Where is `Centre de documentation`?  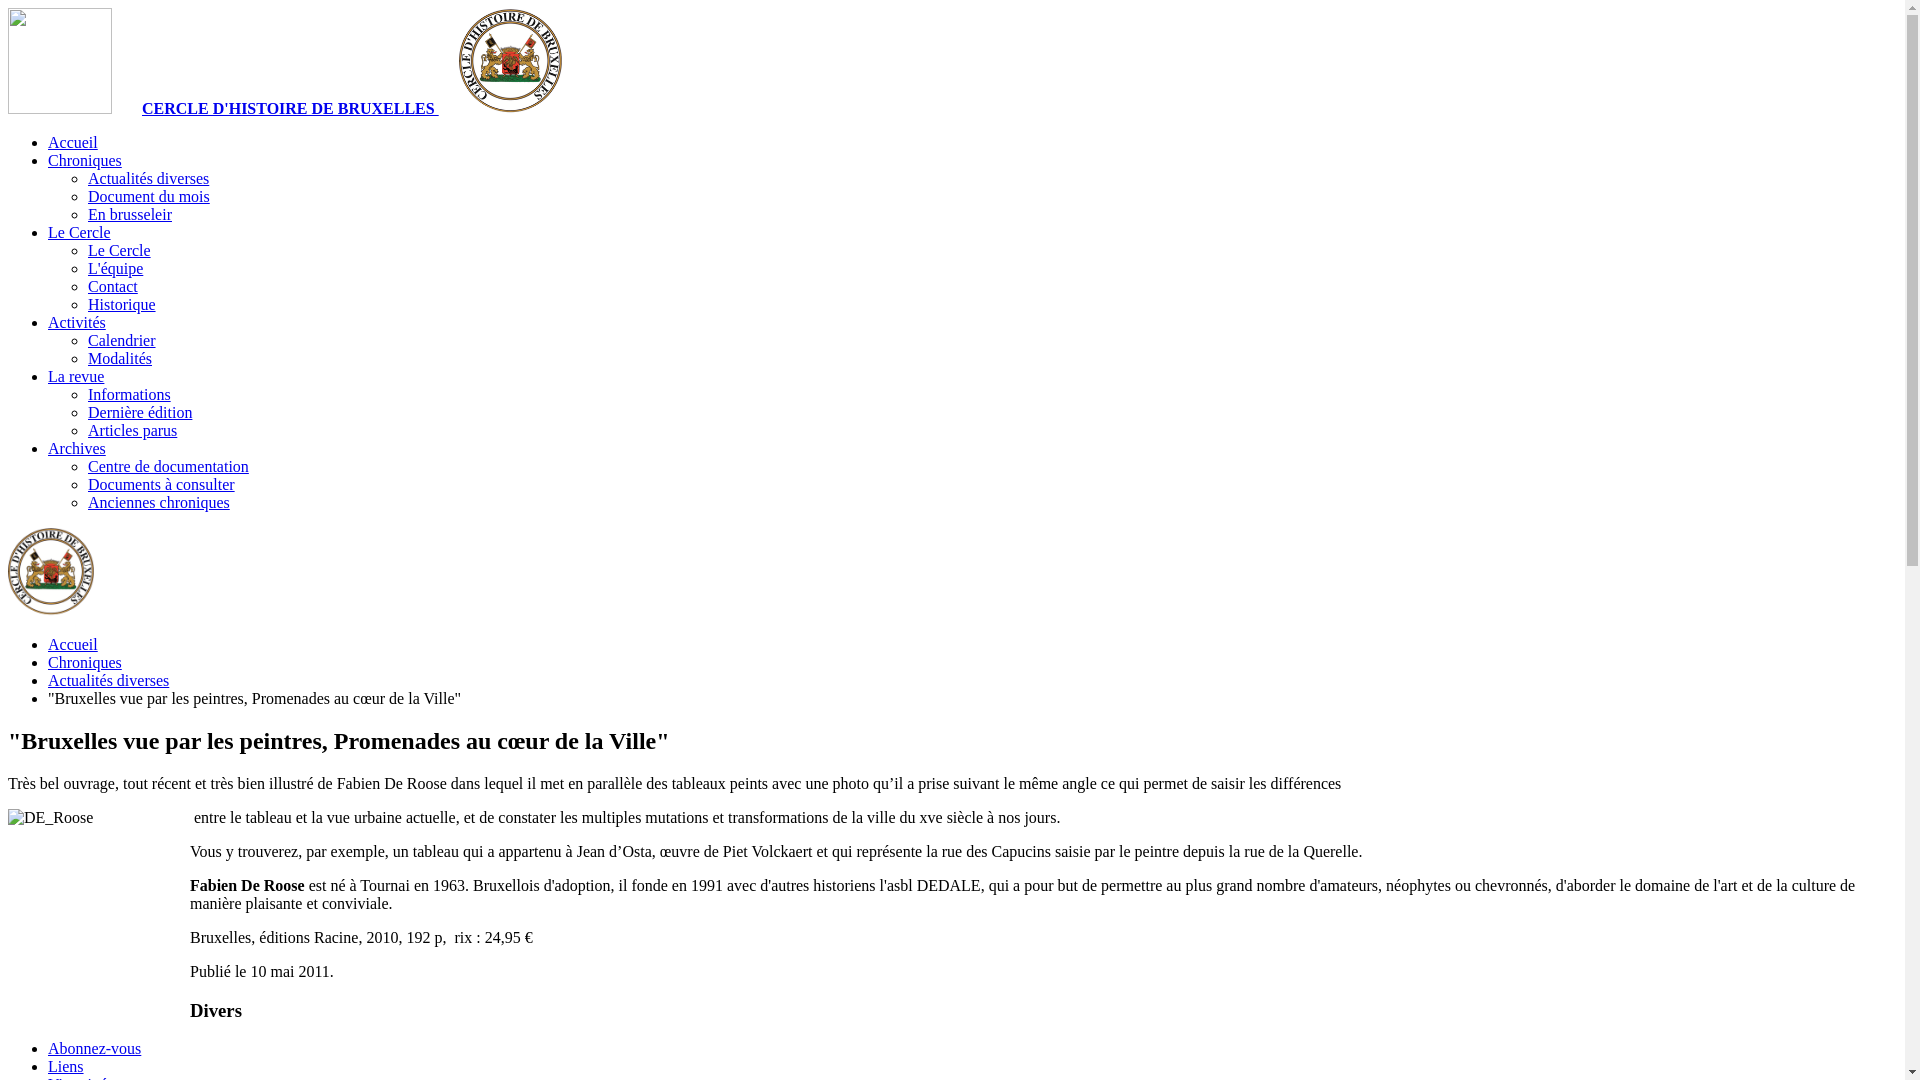 Centre de documentation is located at coordinates (168, 466).